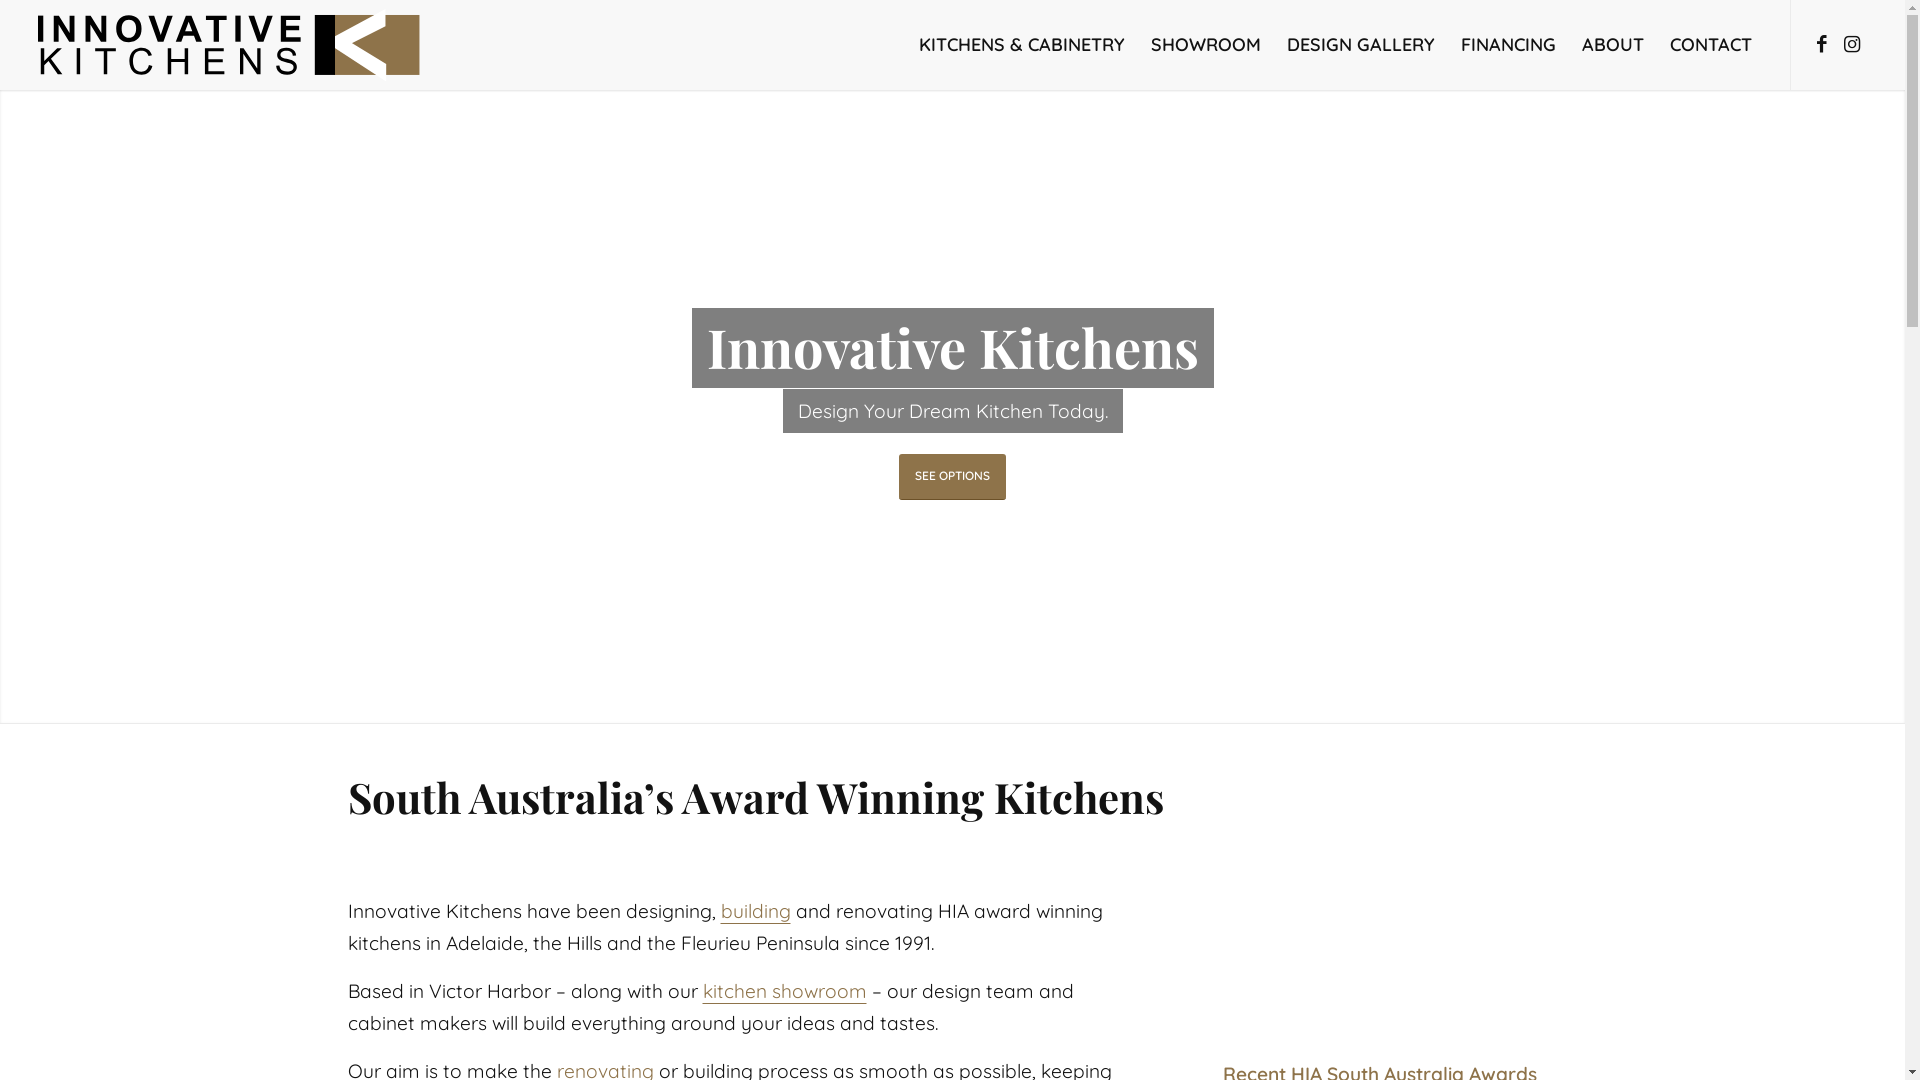 The height and width of the screenshot is (1080, 1920). What do you see at coordinates (784, 991) in the screenshot?
I see `kitchen showroom` at bounding box center [784, 991].